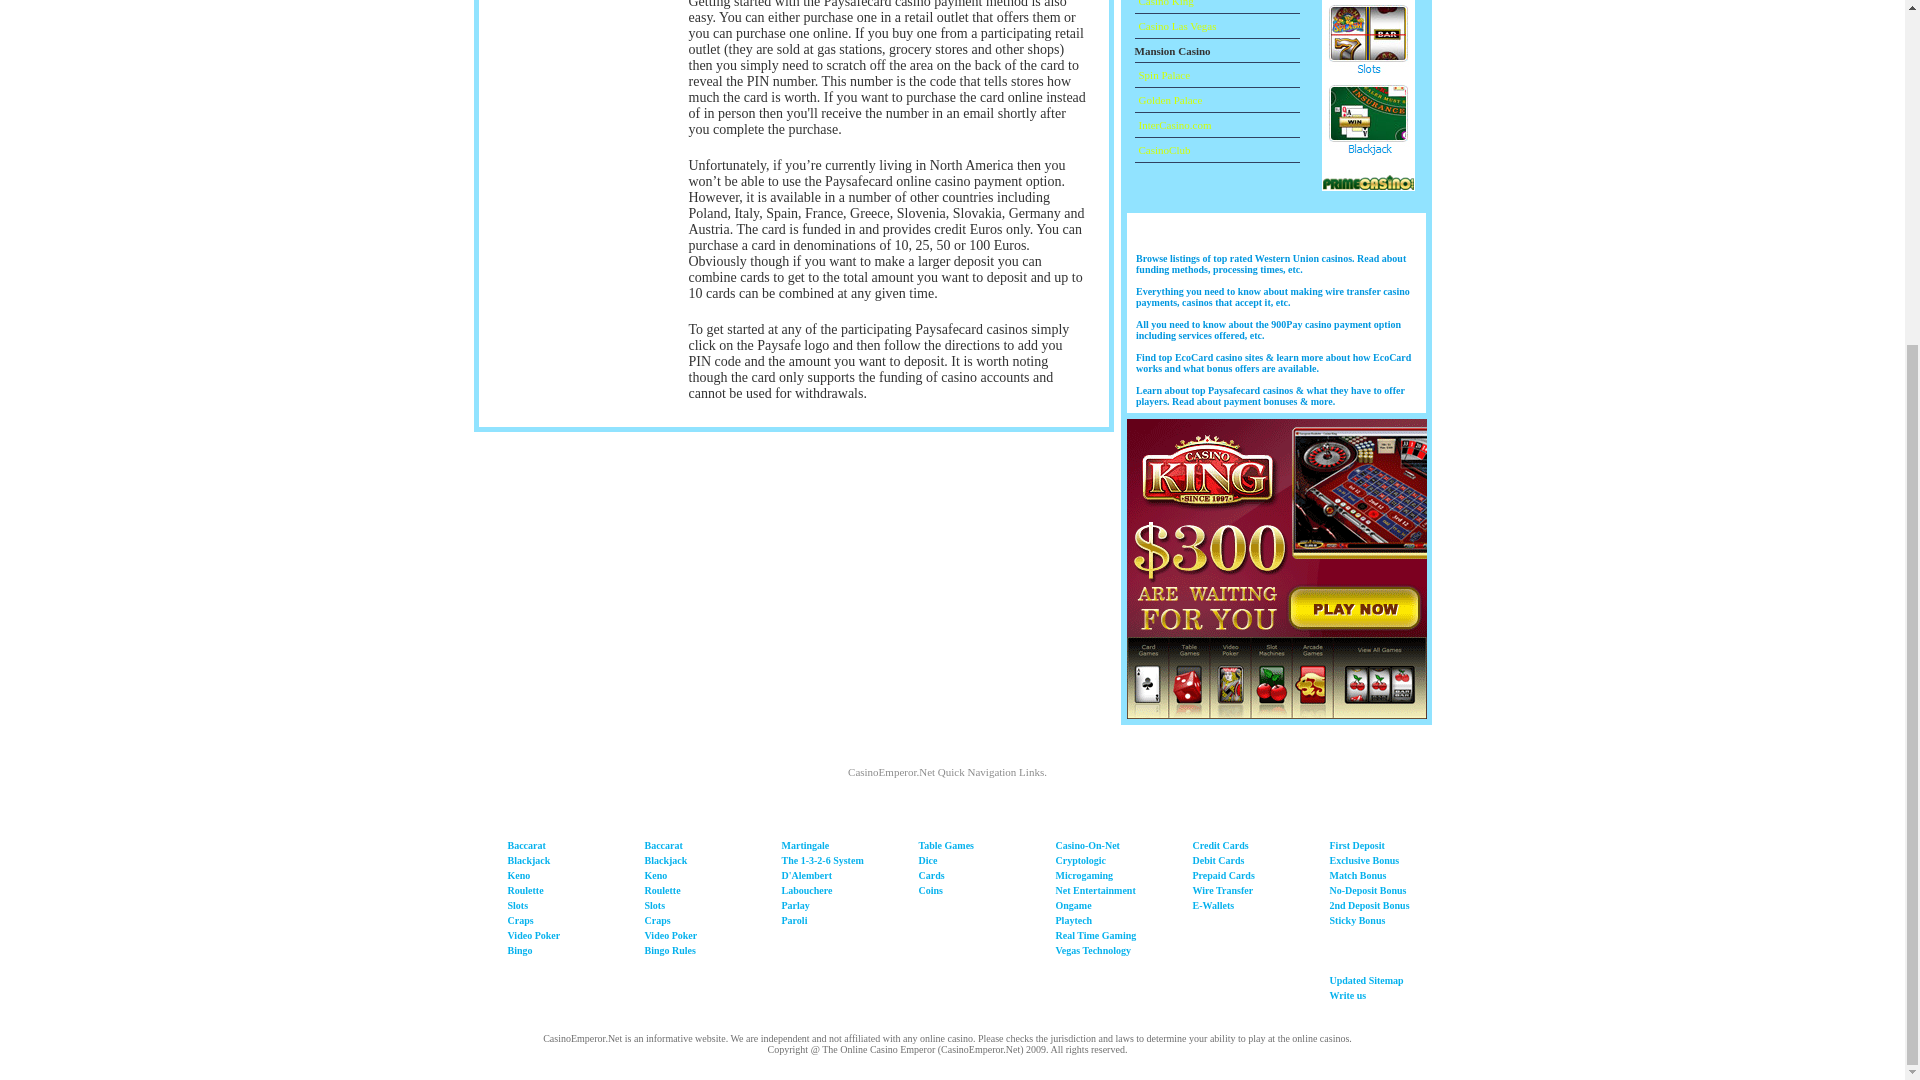  I want to click on Casino King, so click(1163, 3).